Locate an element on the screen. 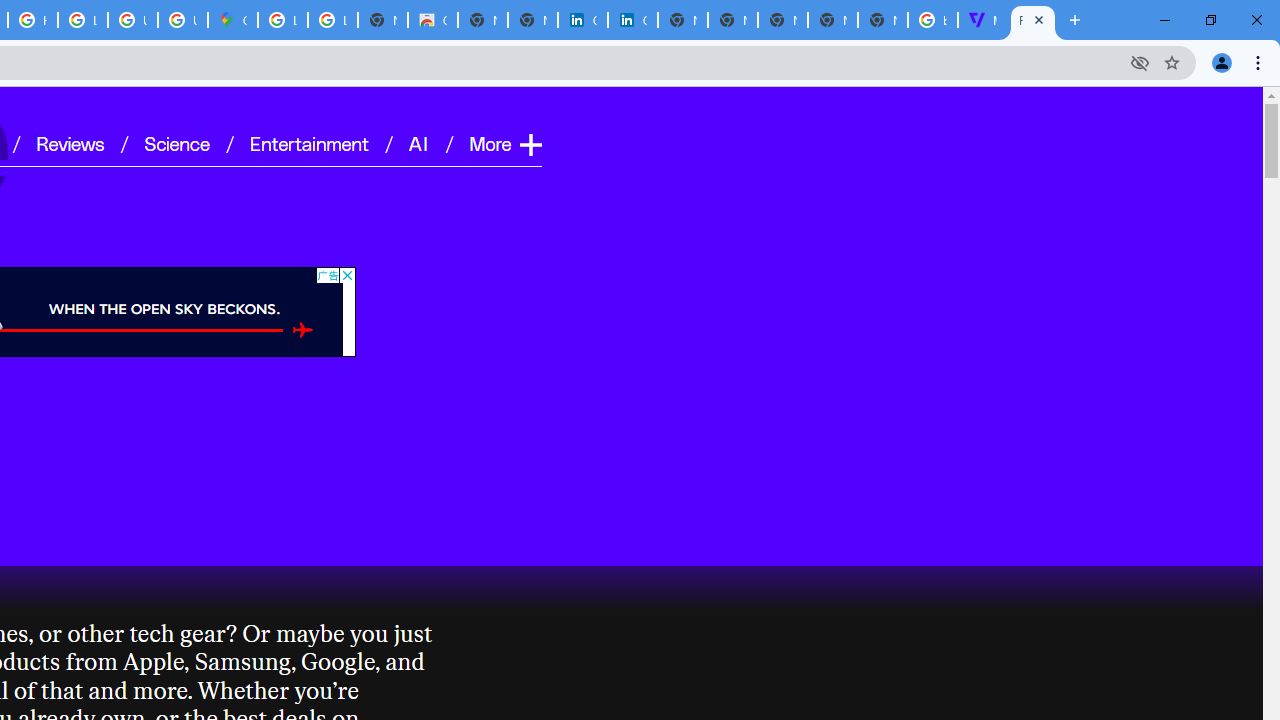  AI is located at coordinates (420, 142).